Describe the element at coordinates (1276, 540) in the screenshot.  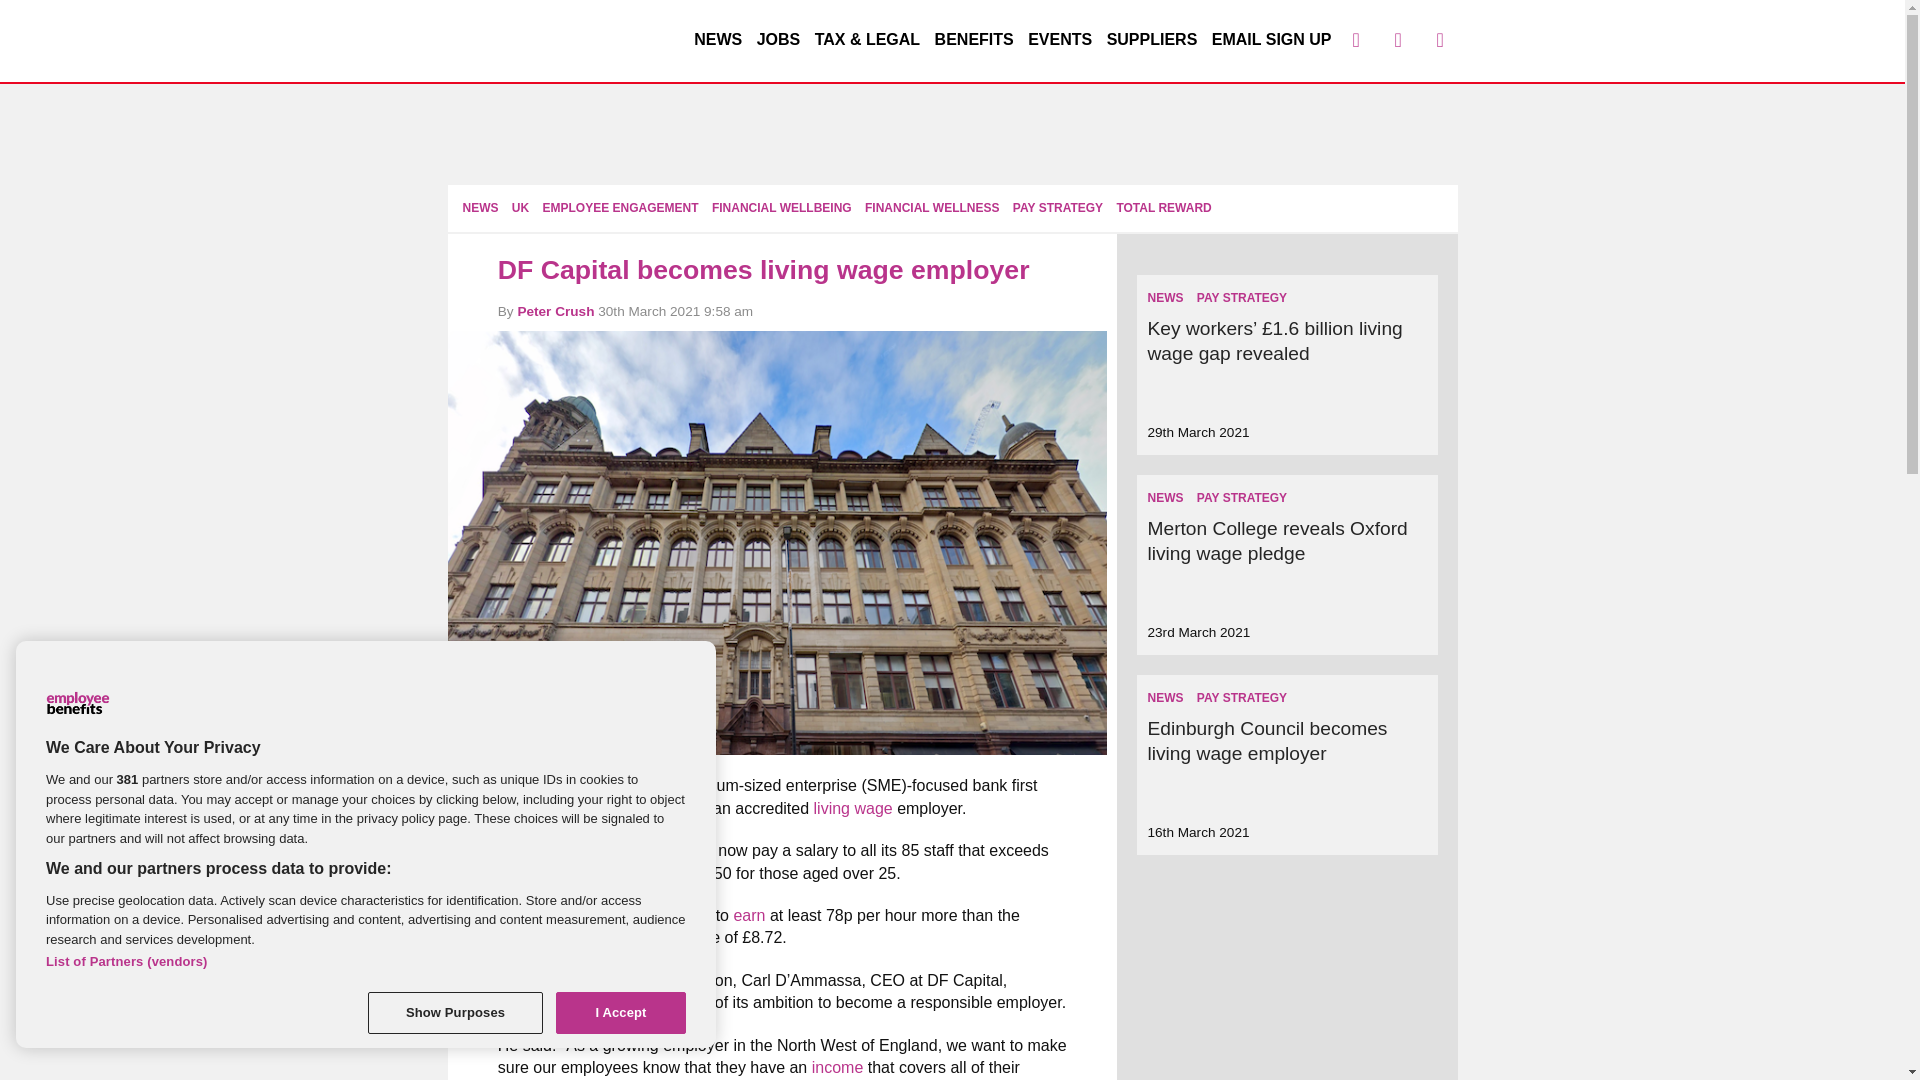
I see `Merton College reveals Oxford living wage pledge` at that location.